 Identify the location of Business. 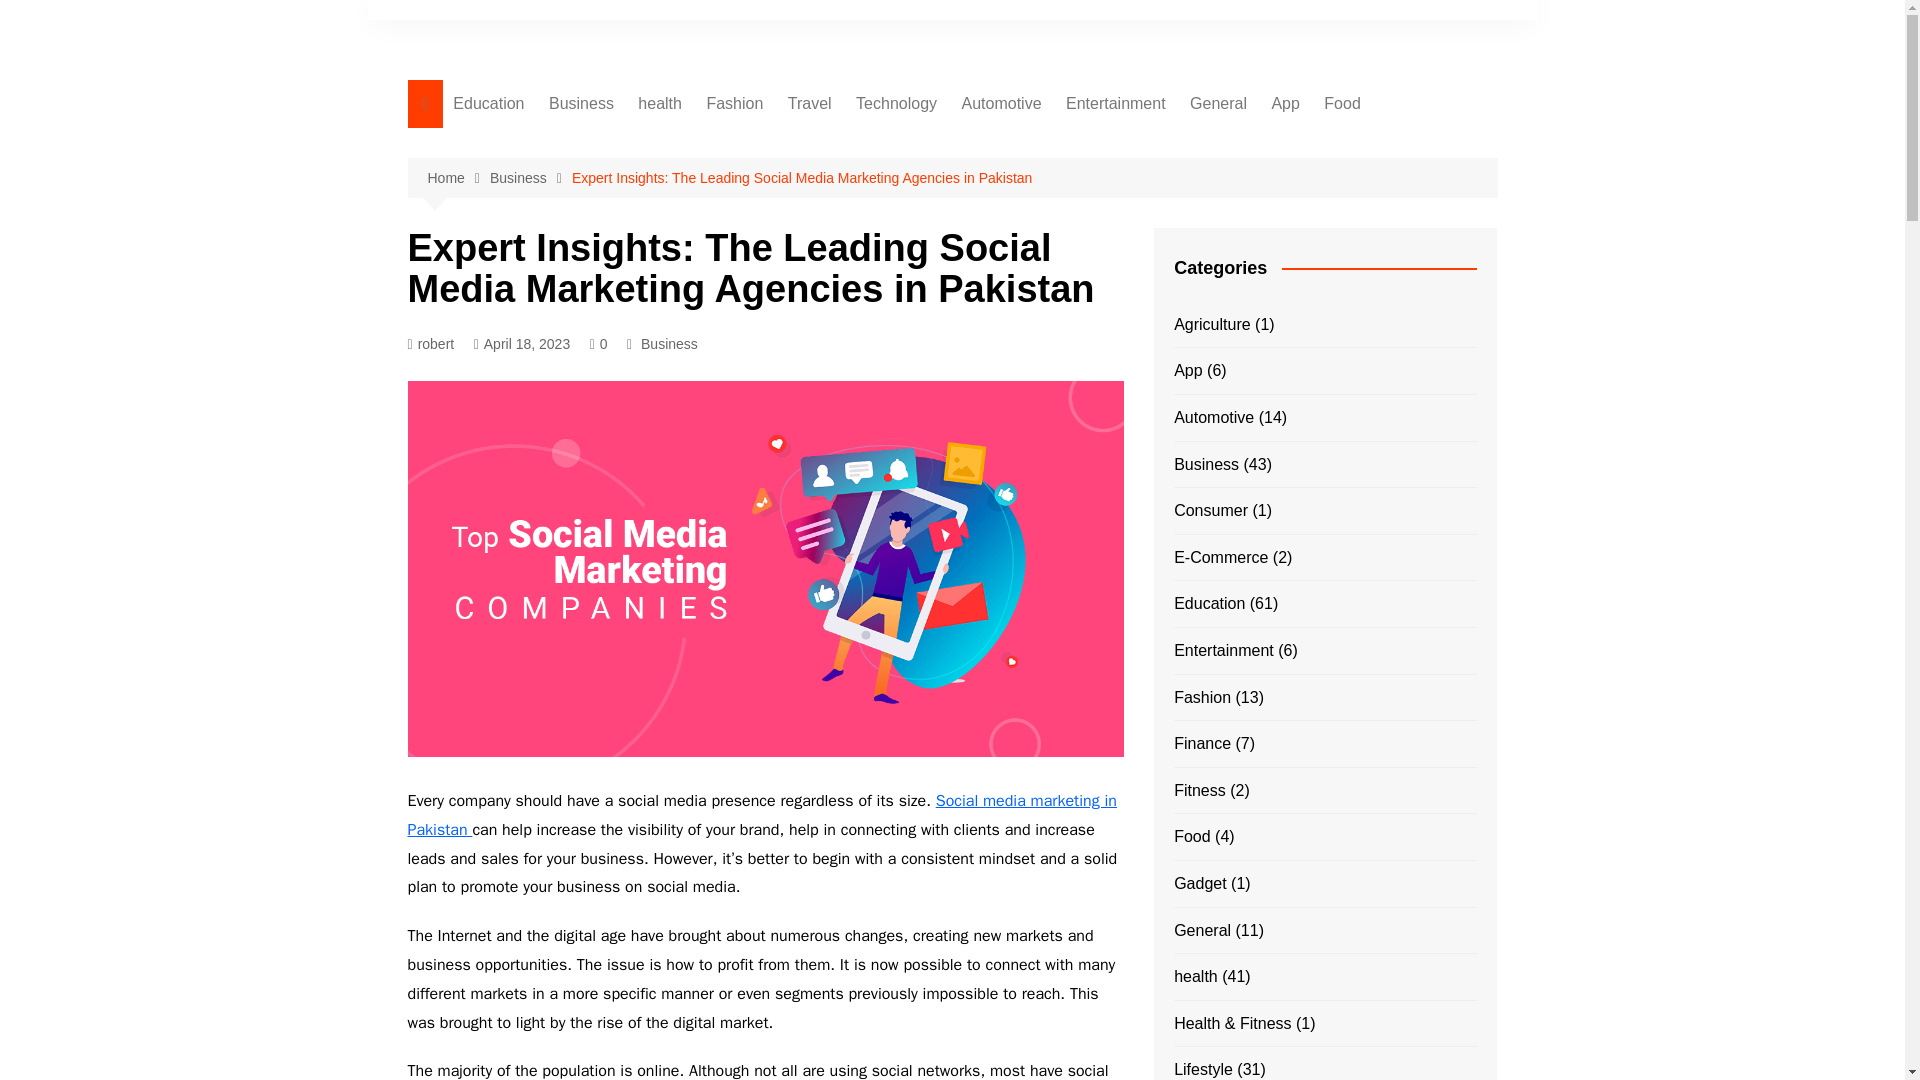
(582, 104).